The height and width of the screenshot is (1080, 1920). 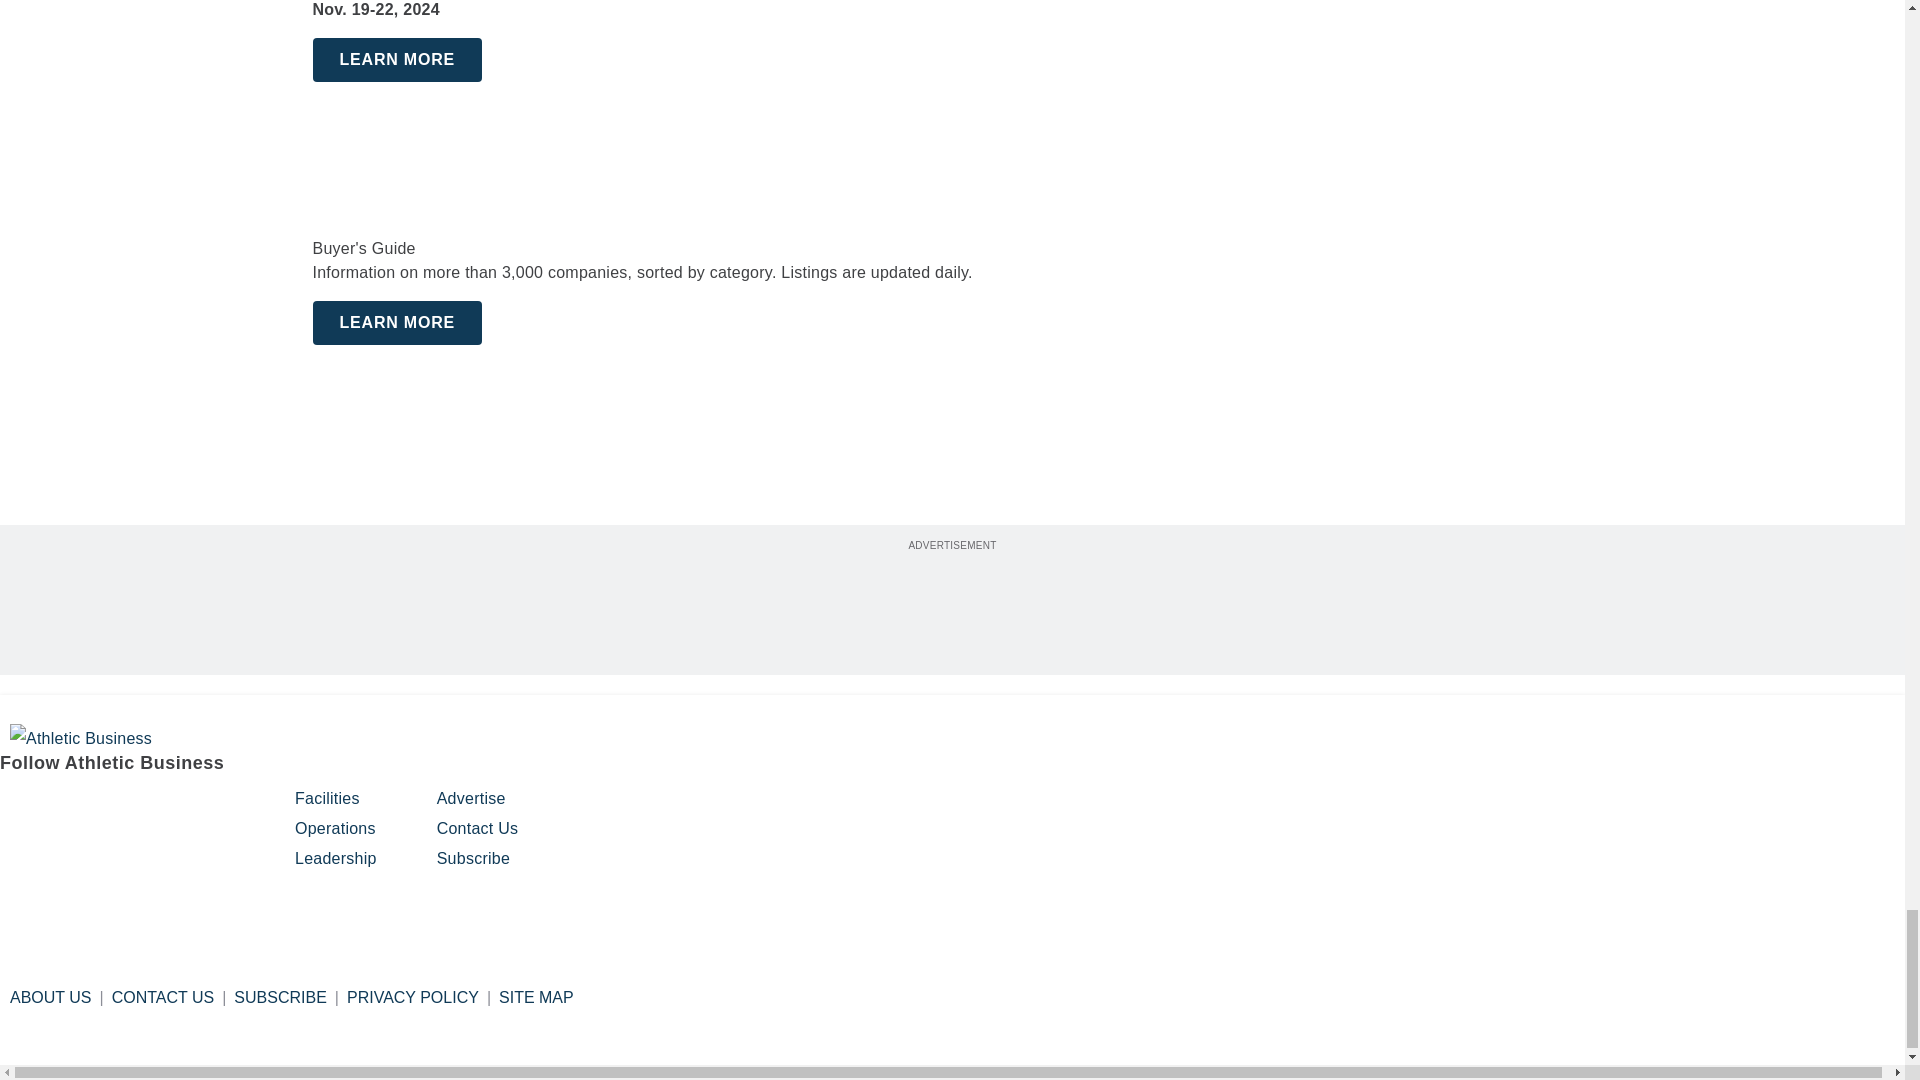 I want to click on Instagram icon, so click(x=68, y=807).